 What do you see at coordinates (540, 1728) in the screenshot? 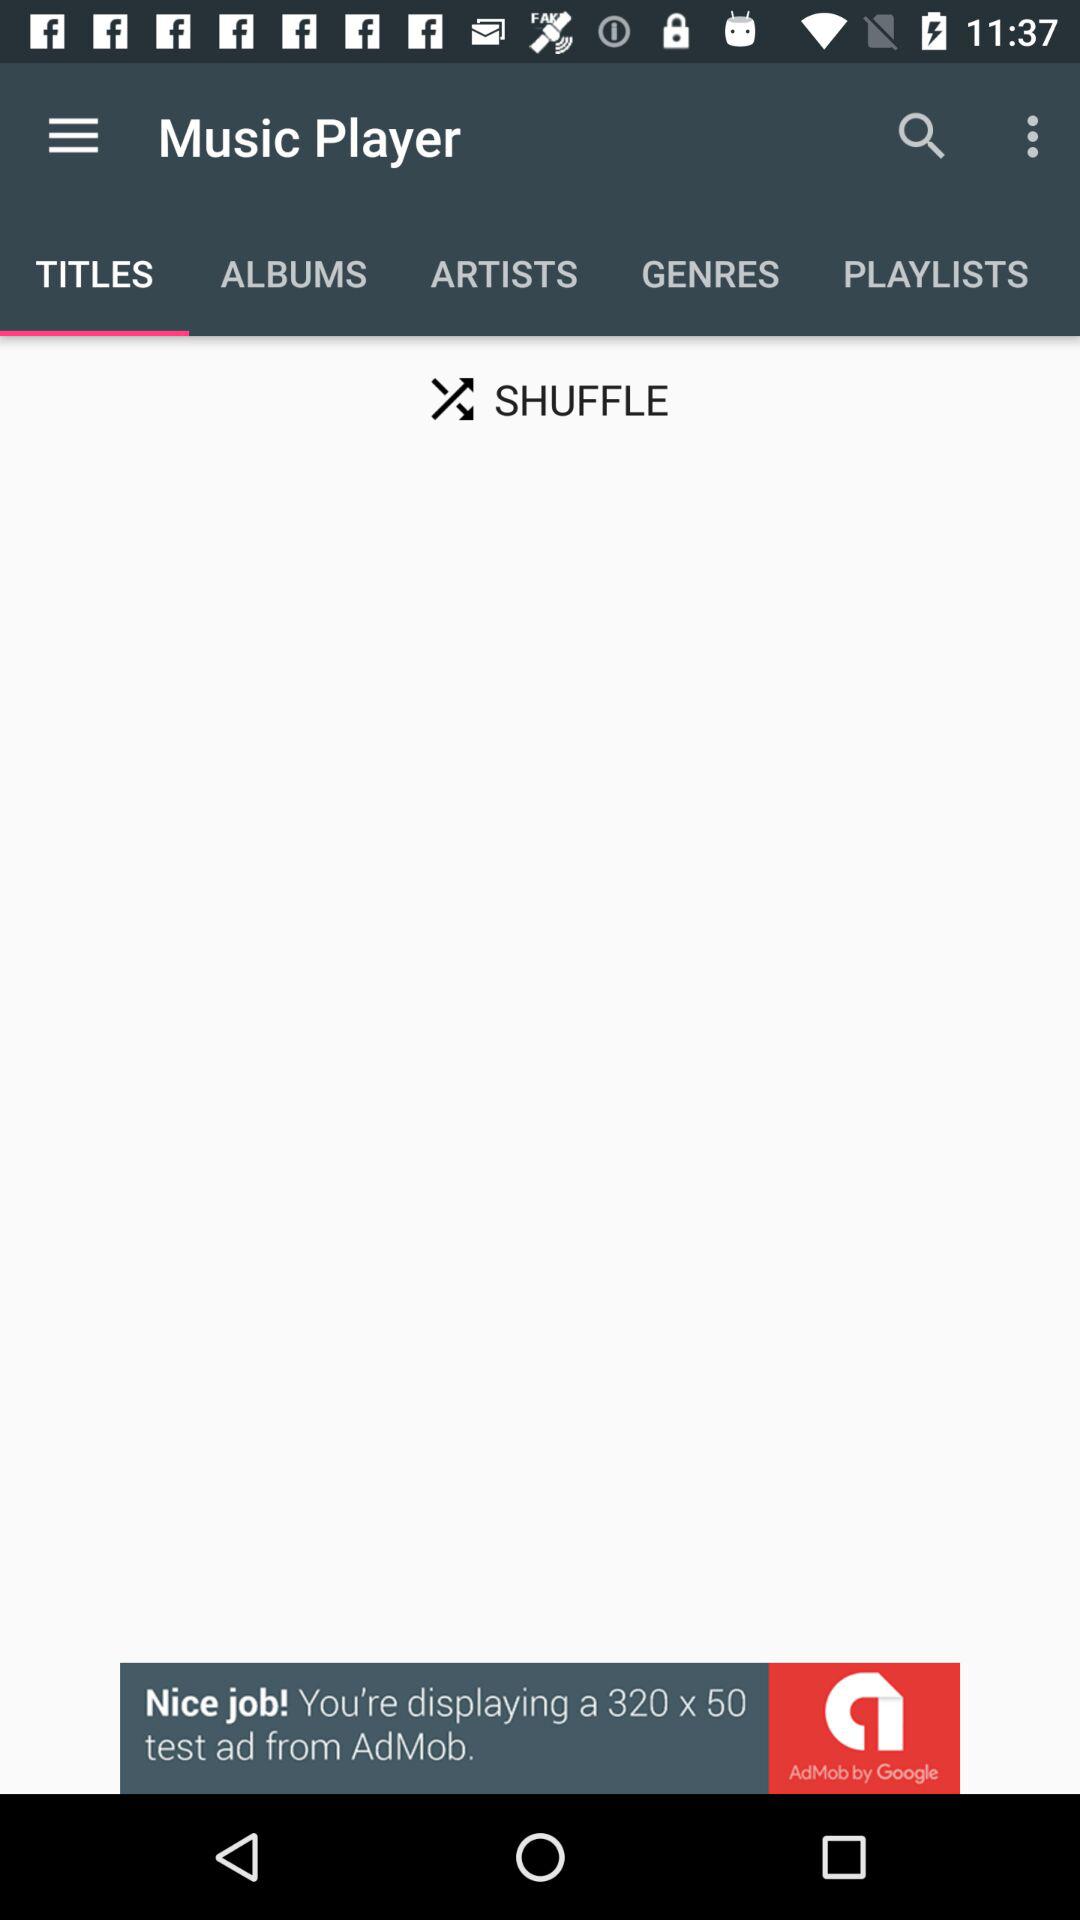
I see `advertisement` at bounding box center [540, 1728].